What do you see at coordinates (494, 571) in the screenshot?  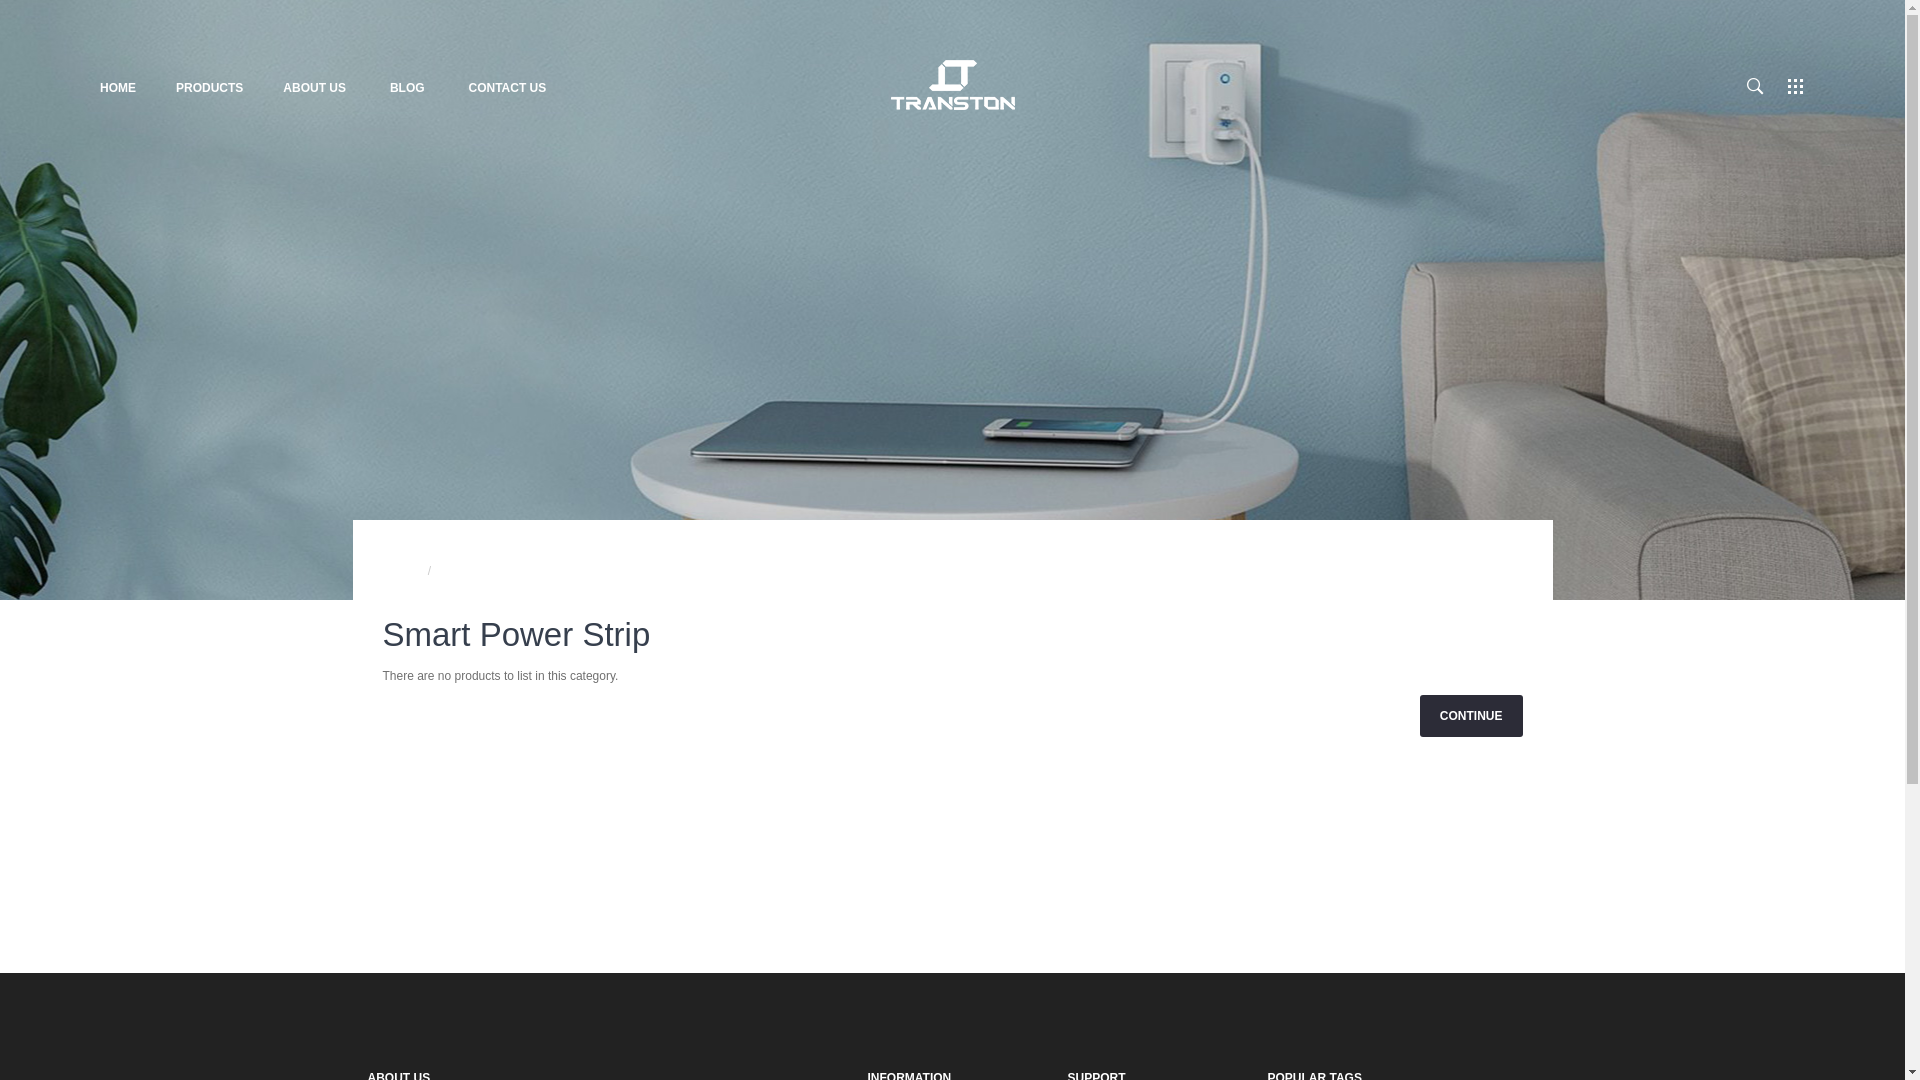 I see `Smart Power Strip` at bounding box center [494, 571].